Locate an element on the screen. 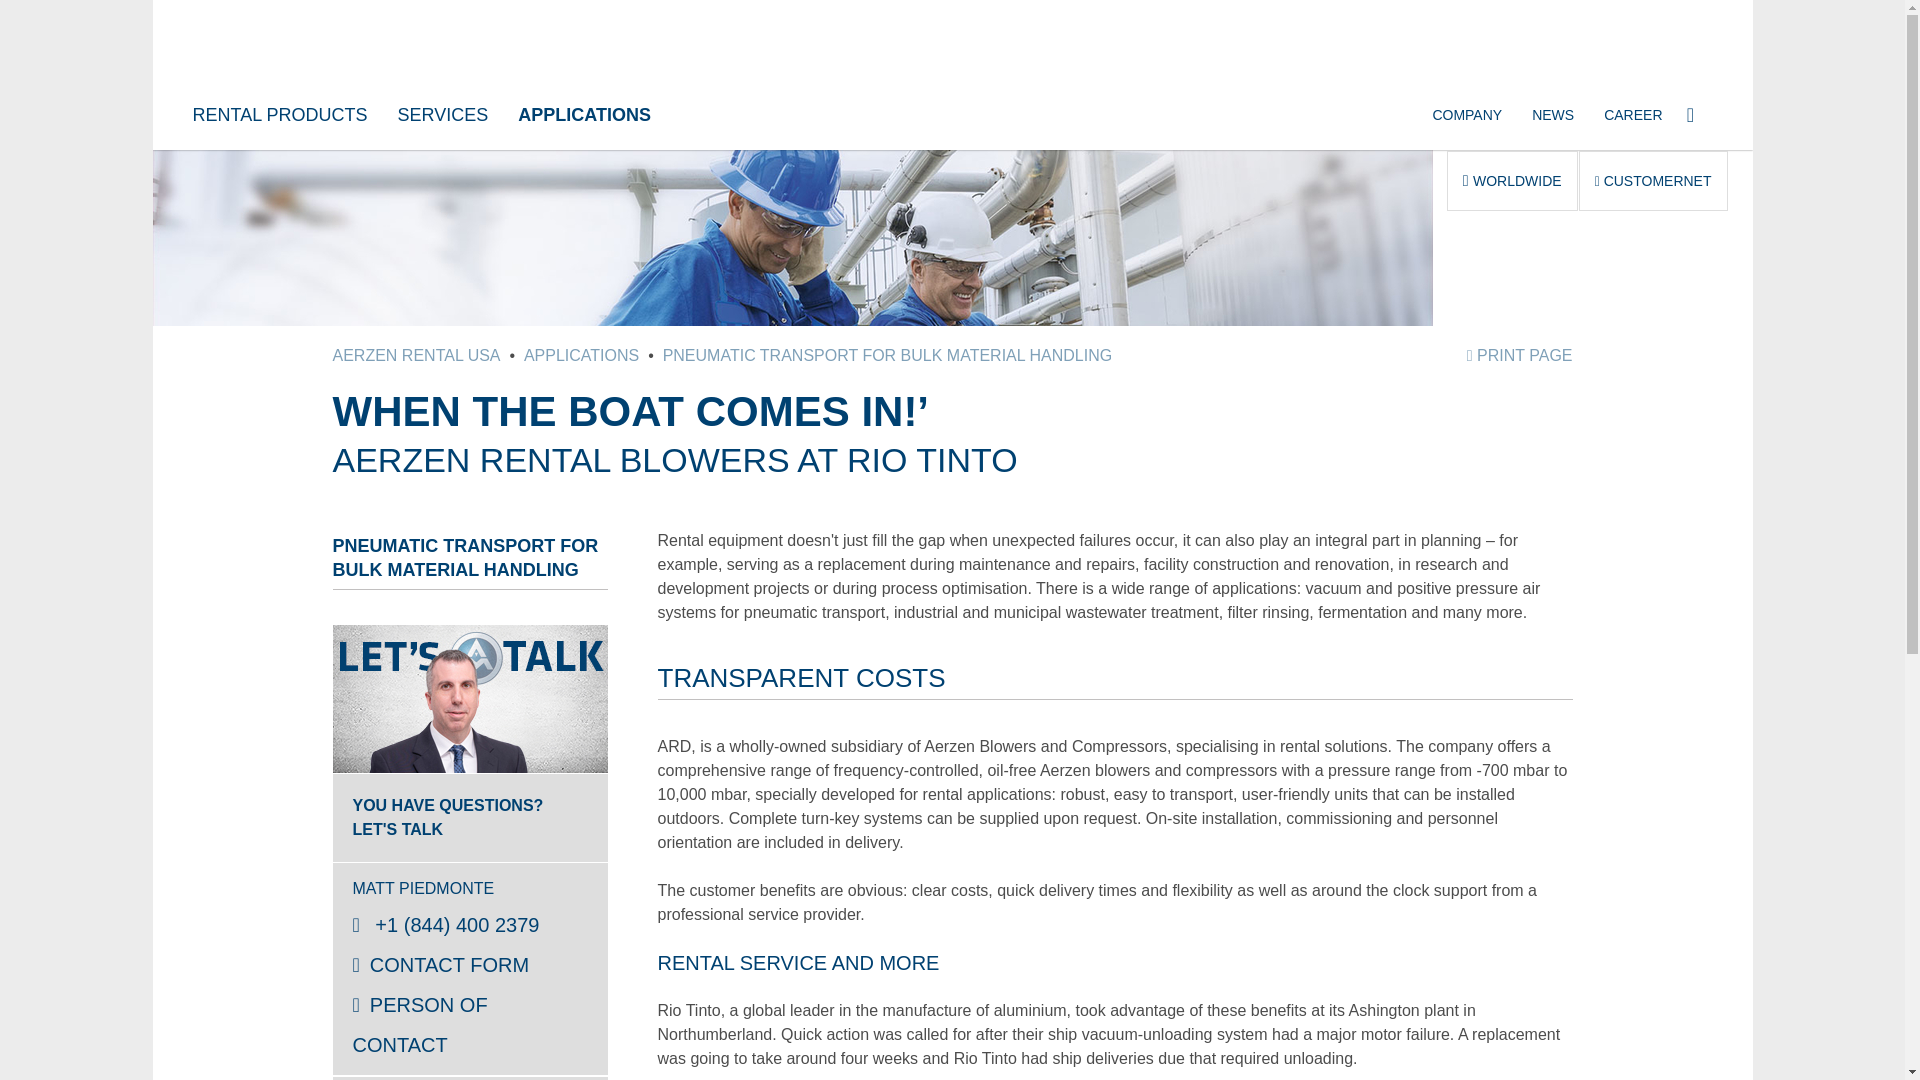 The height and width of the screenshot is (1080, 1920). RENTAL PRODUCTS is located at coordinates (280, 114).